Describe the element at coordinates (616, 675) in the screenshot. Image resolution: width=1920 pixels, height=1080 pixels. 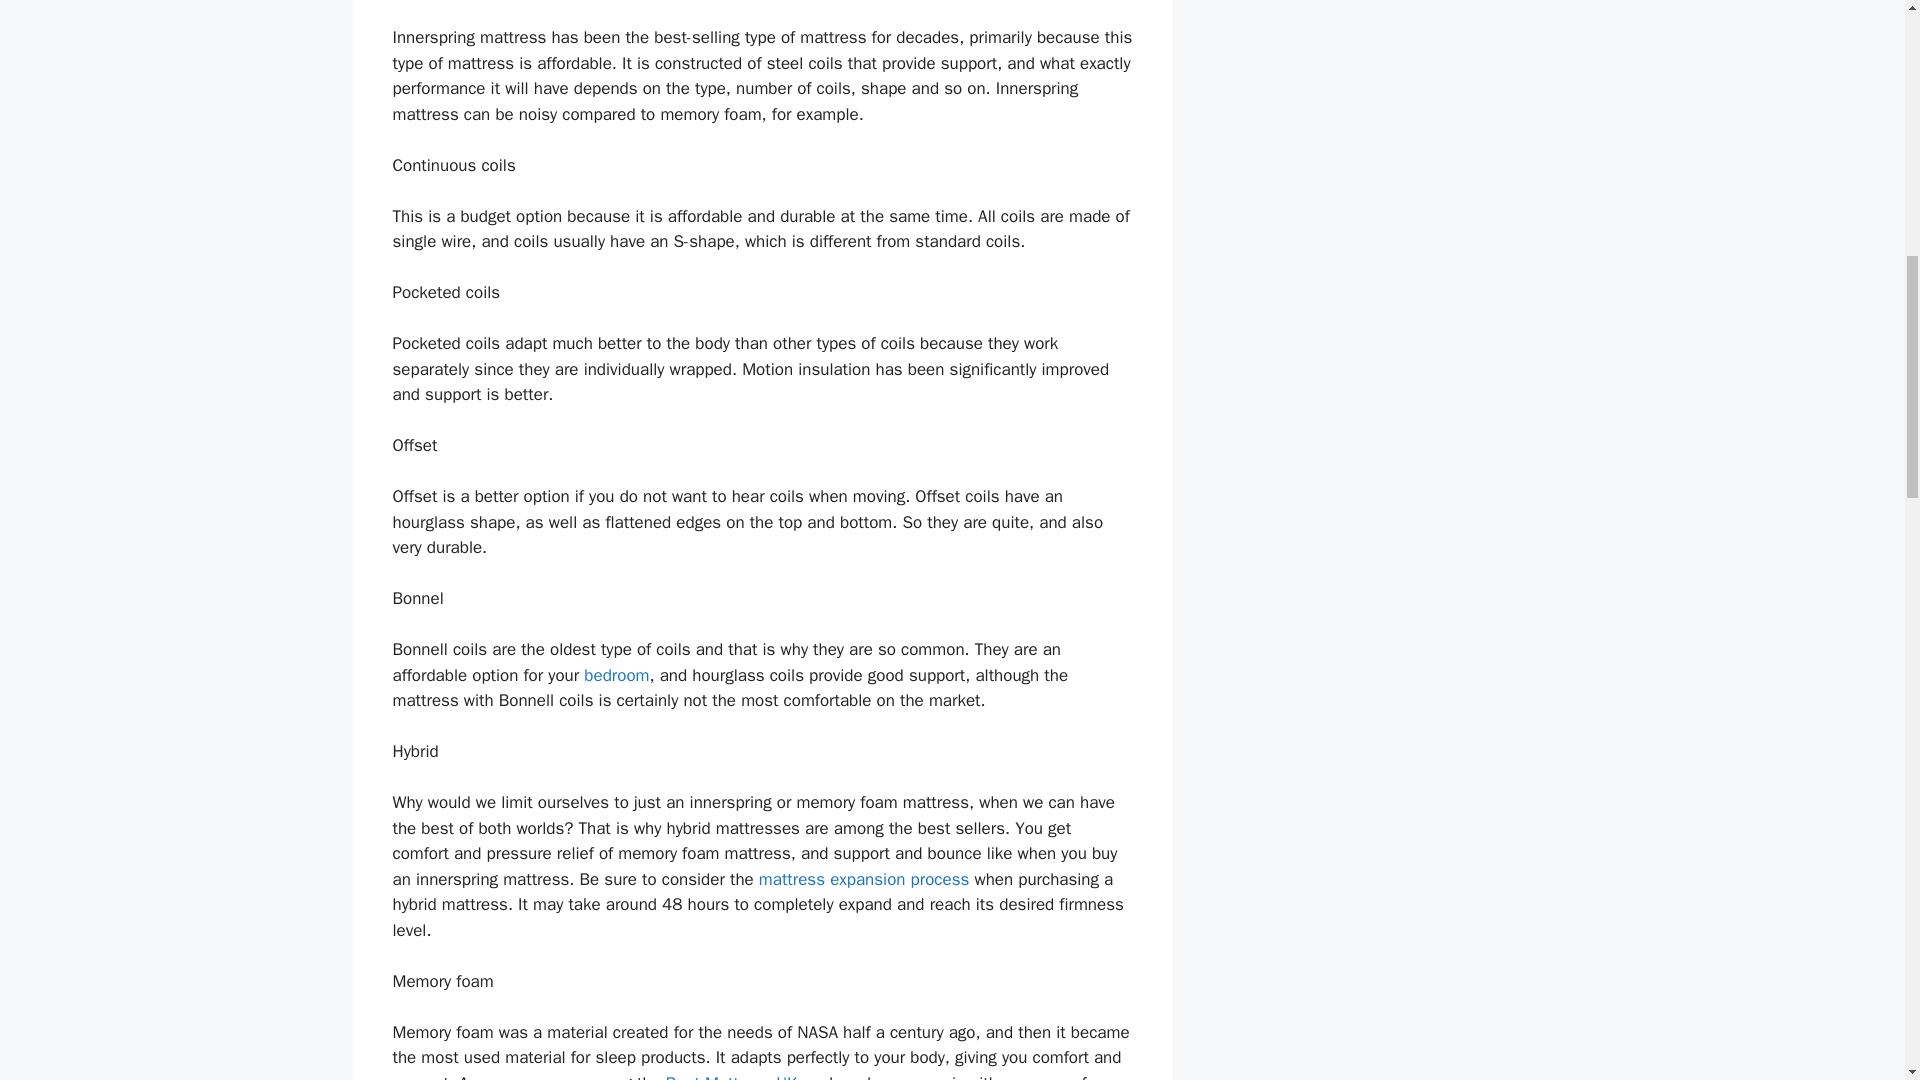
I see `bedroom` at that location.